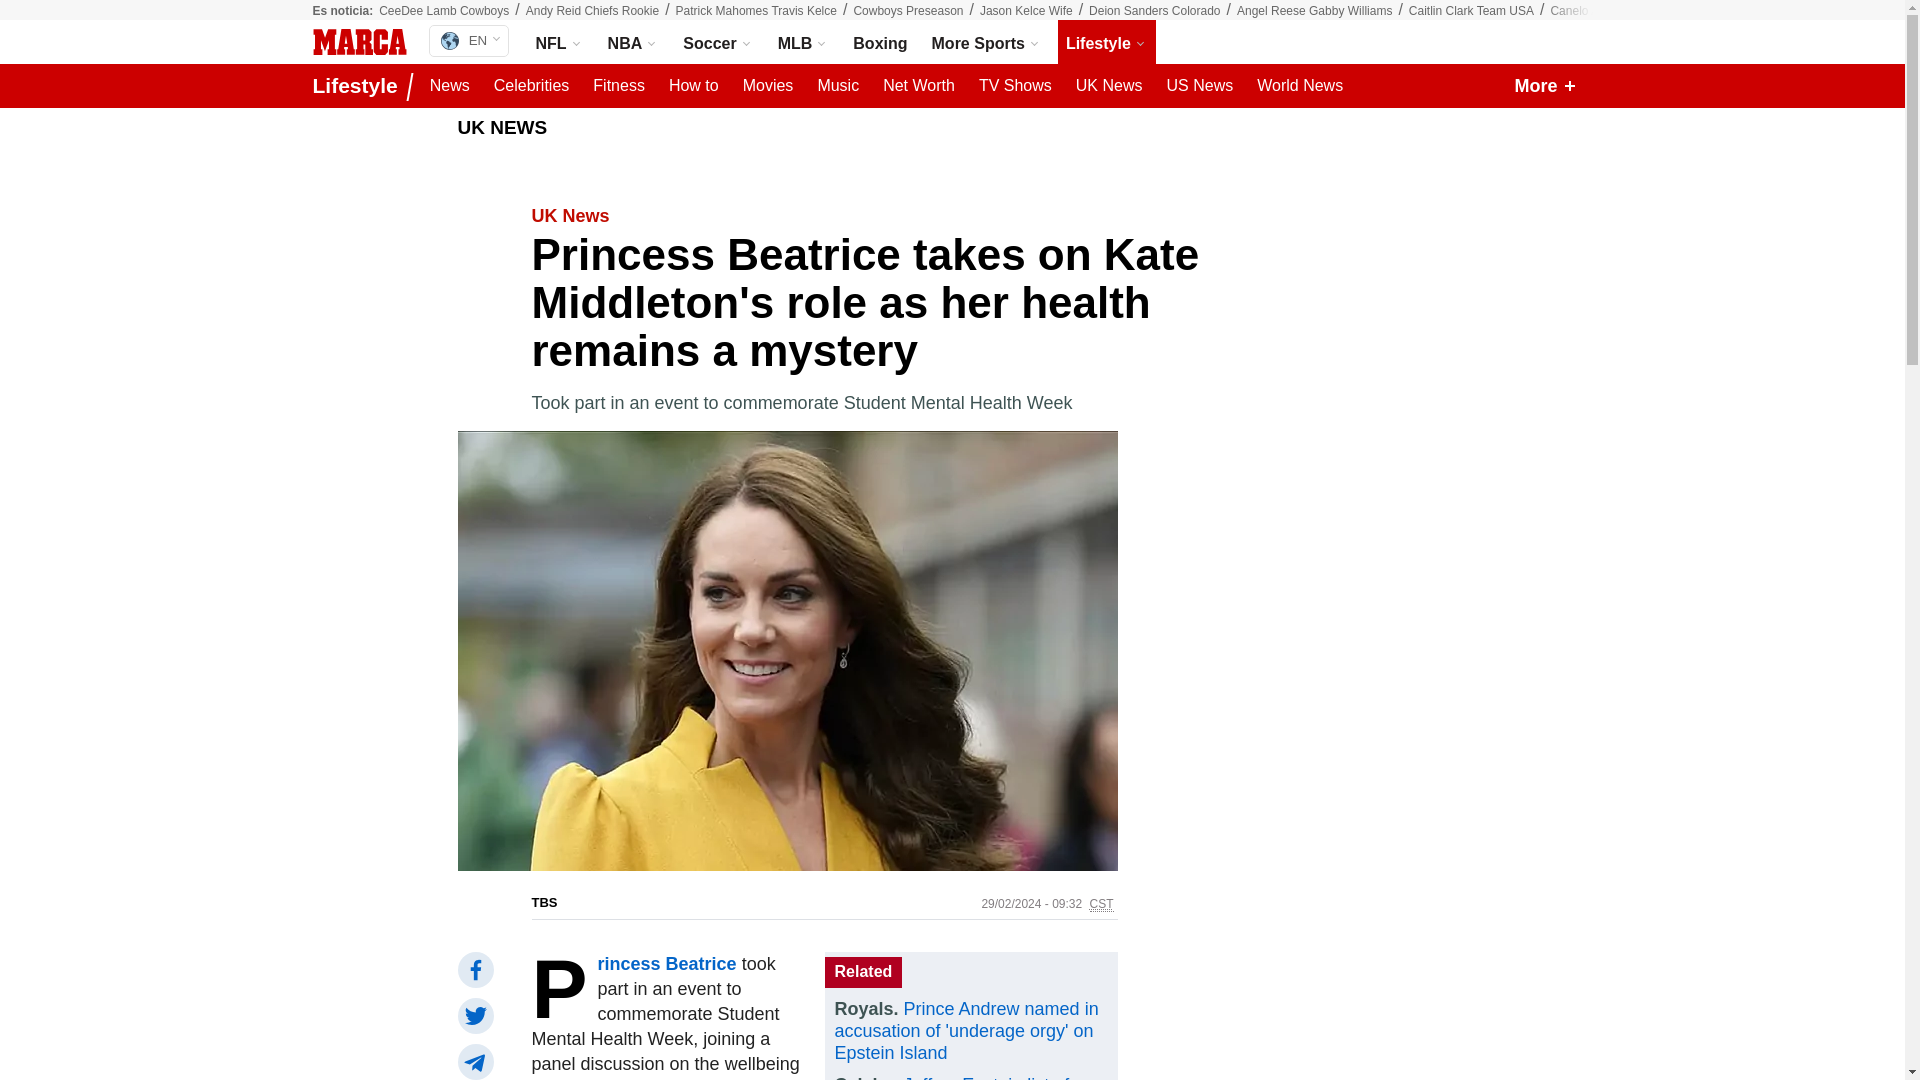 The image size is (1920, 1080). Describe the element at coordinates (919, 86) in the screenshot. I see `Net Worth` at that location.